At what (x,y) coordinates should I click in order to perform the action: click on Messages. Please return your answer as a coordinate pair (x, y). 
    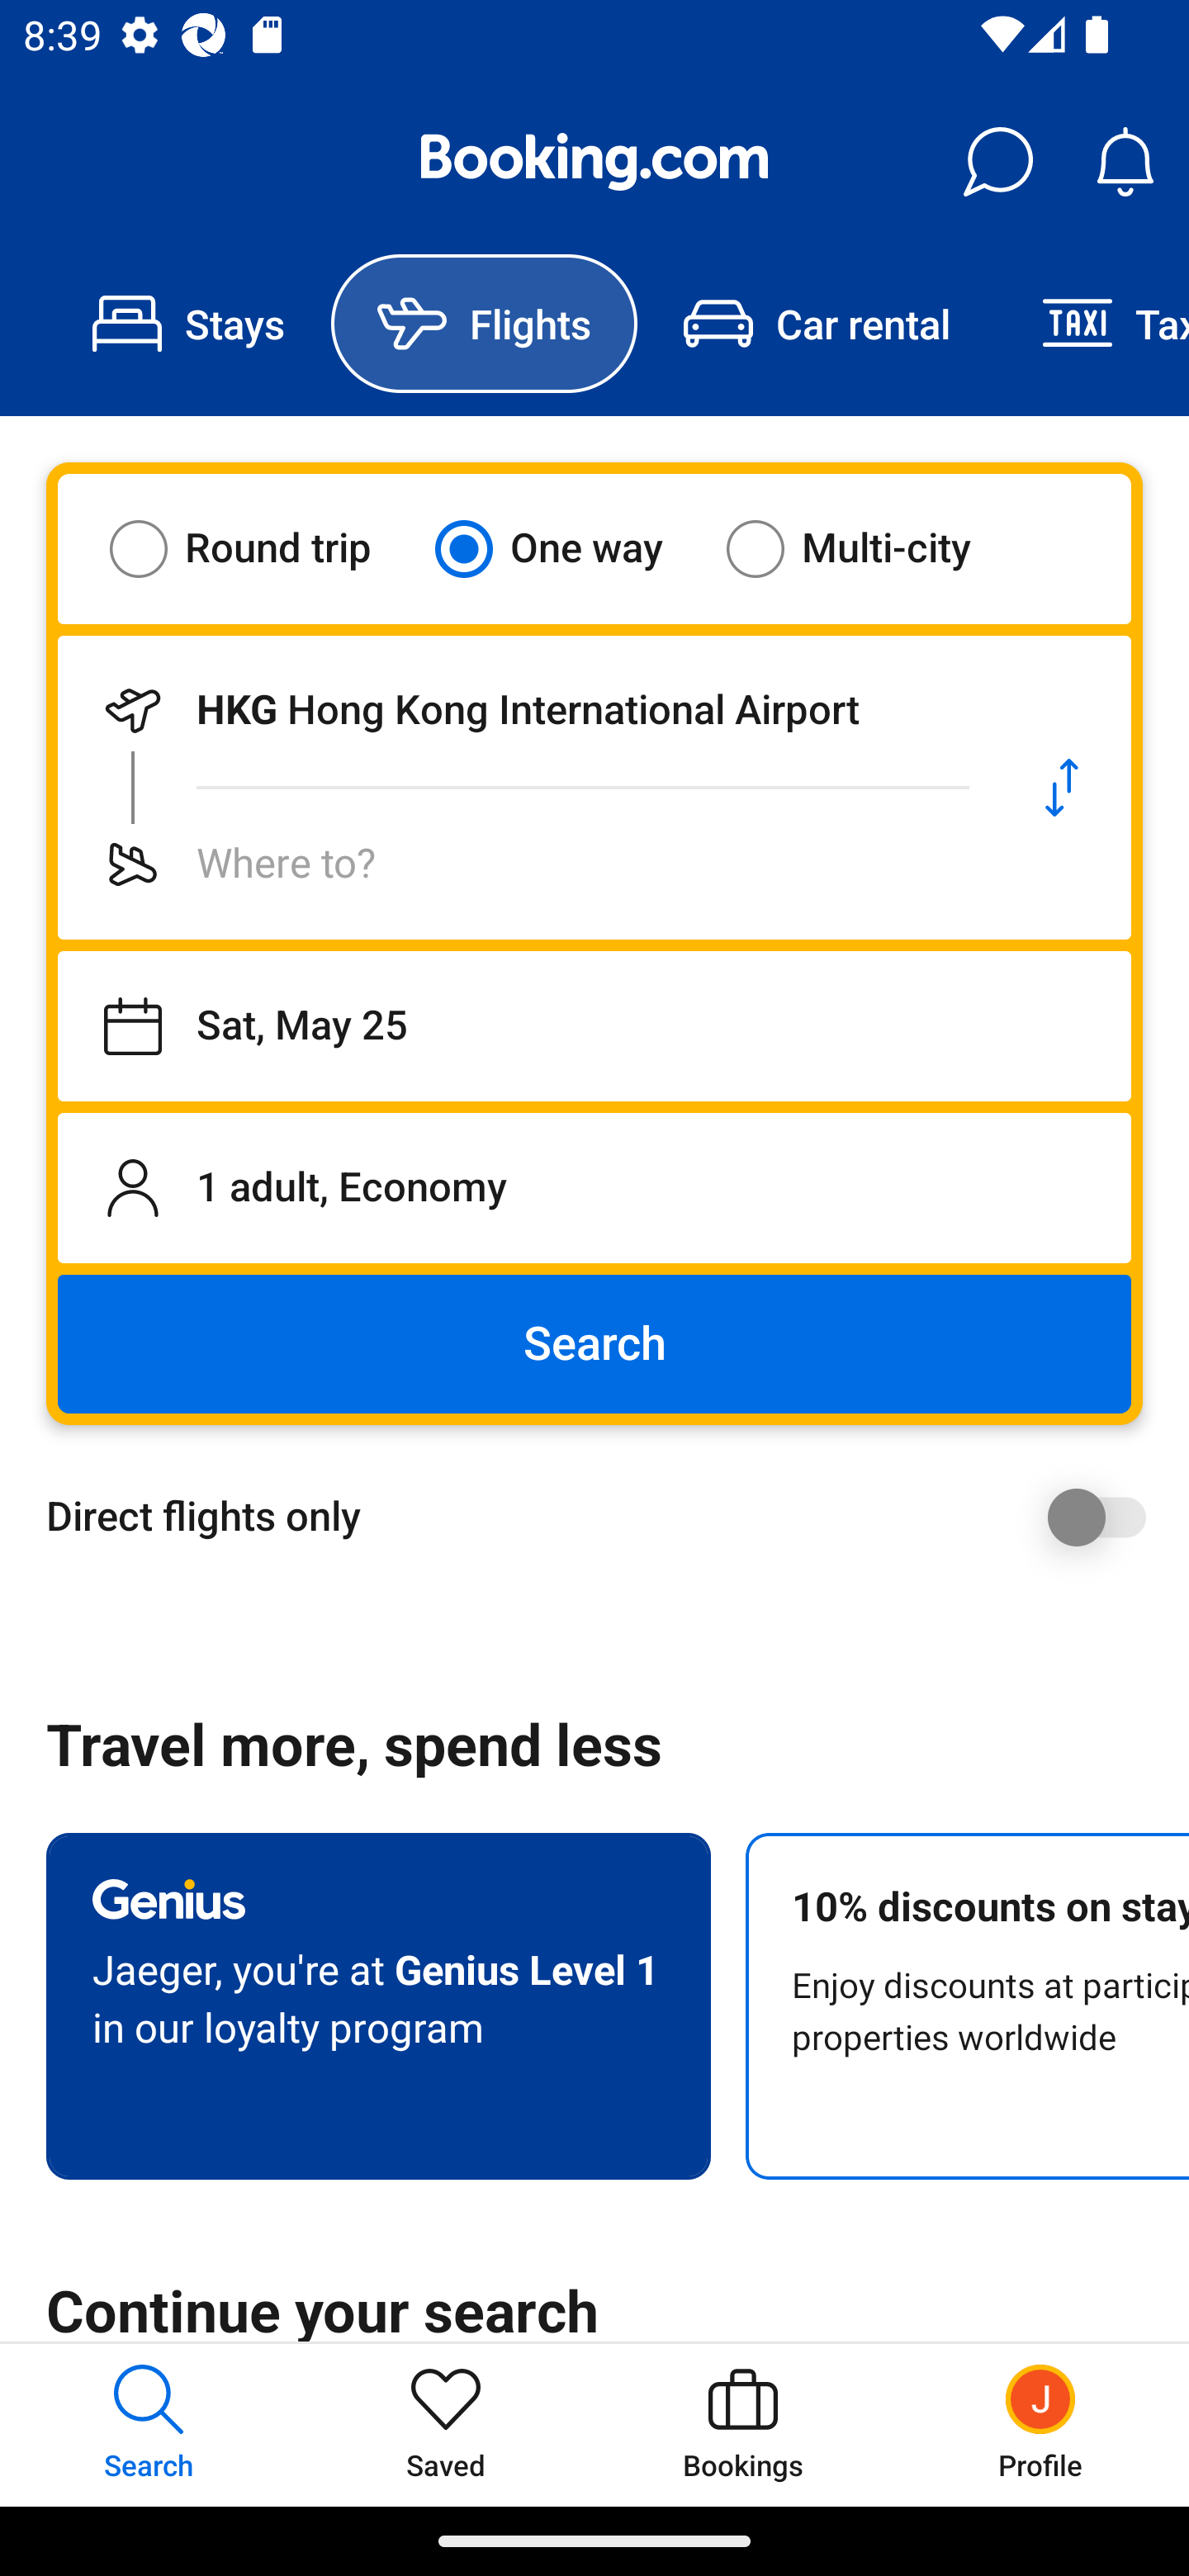
    Looking at the image, I should click on (997, 162).